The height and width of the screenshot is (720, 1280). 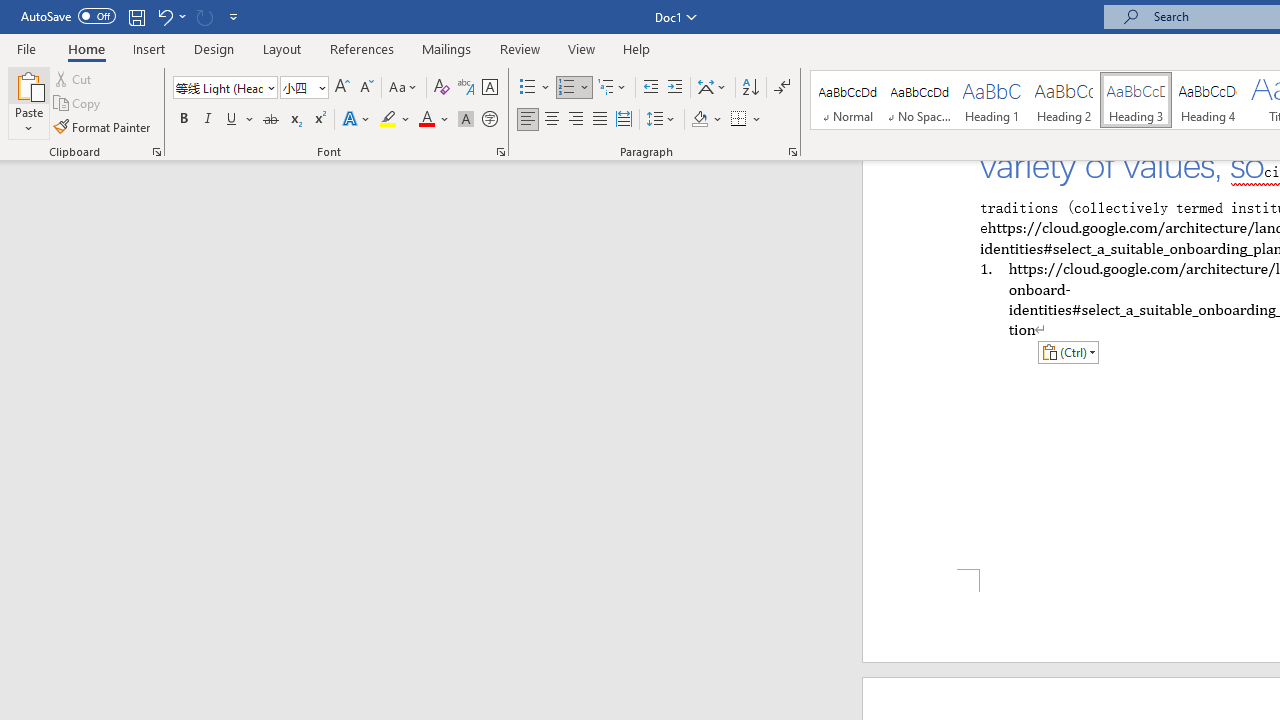 I want to click on Subscript, so click(x=294, y=120).